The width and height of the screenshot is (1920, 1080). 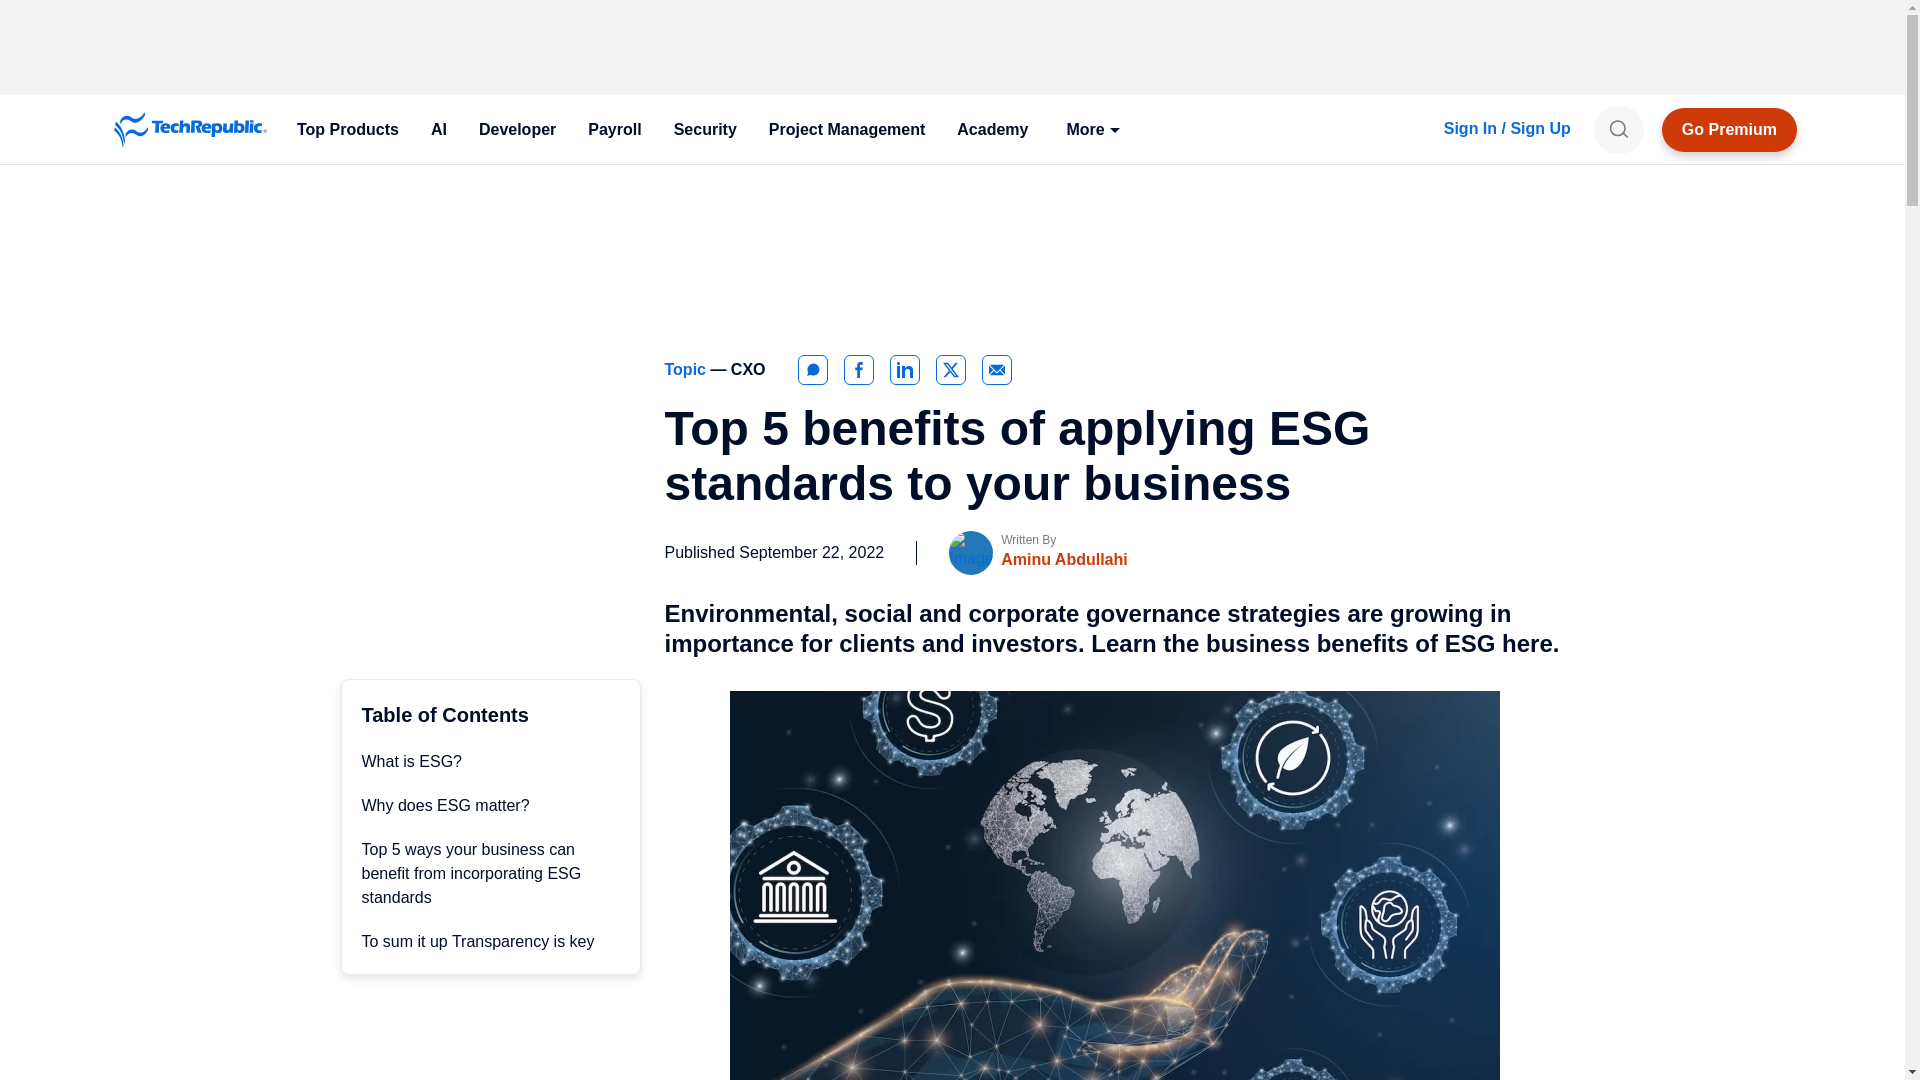 I want to click on What is ESG?, so click(x=412, y=761).